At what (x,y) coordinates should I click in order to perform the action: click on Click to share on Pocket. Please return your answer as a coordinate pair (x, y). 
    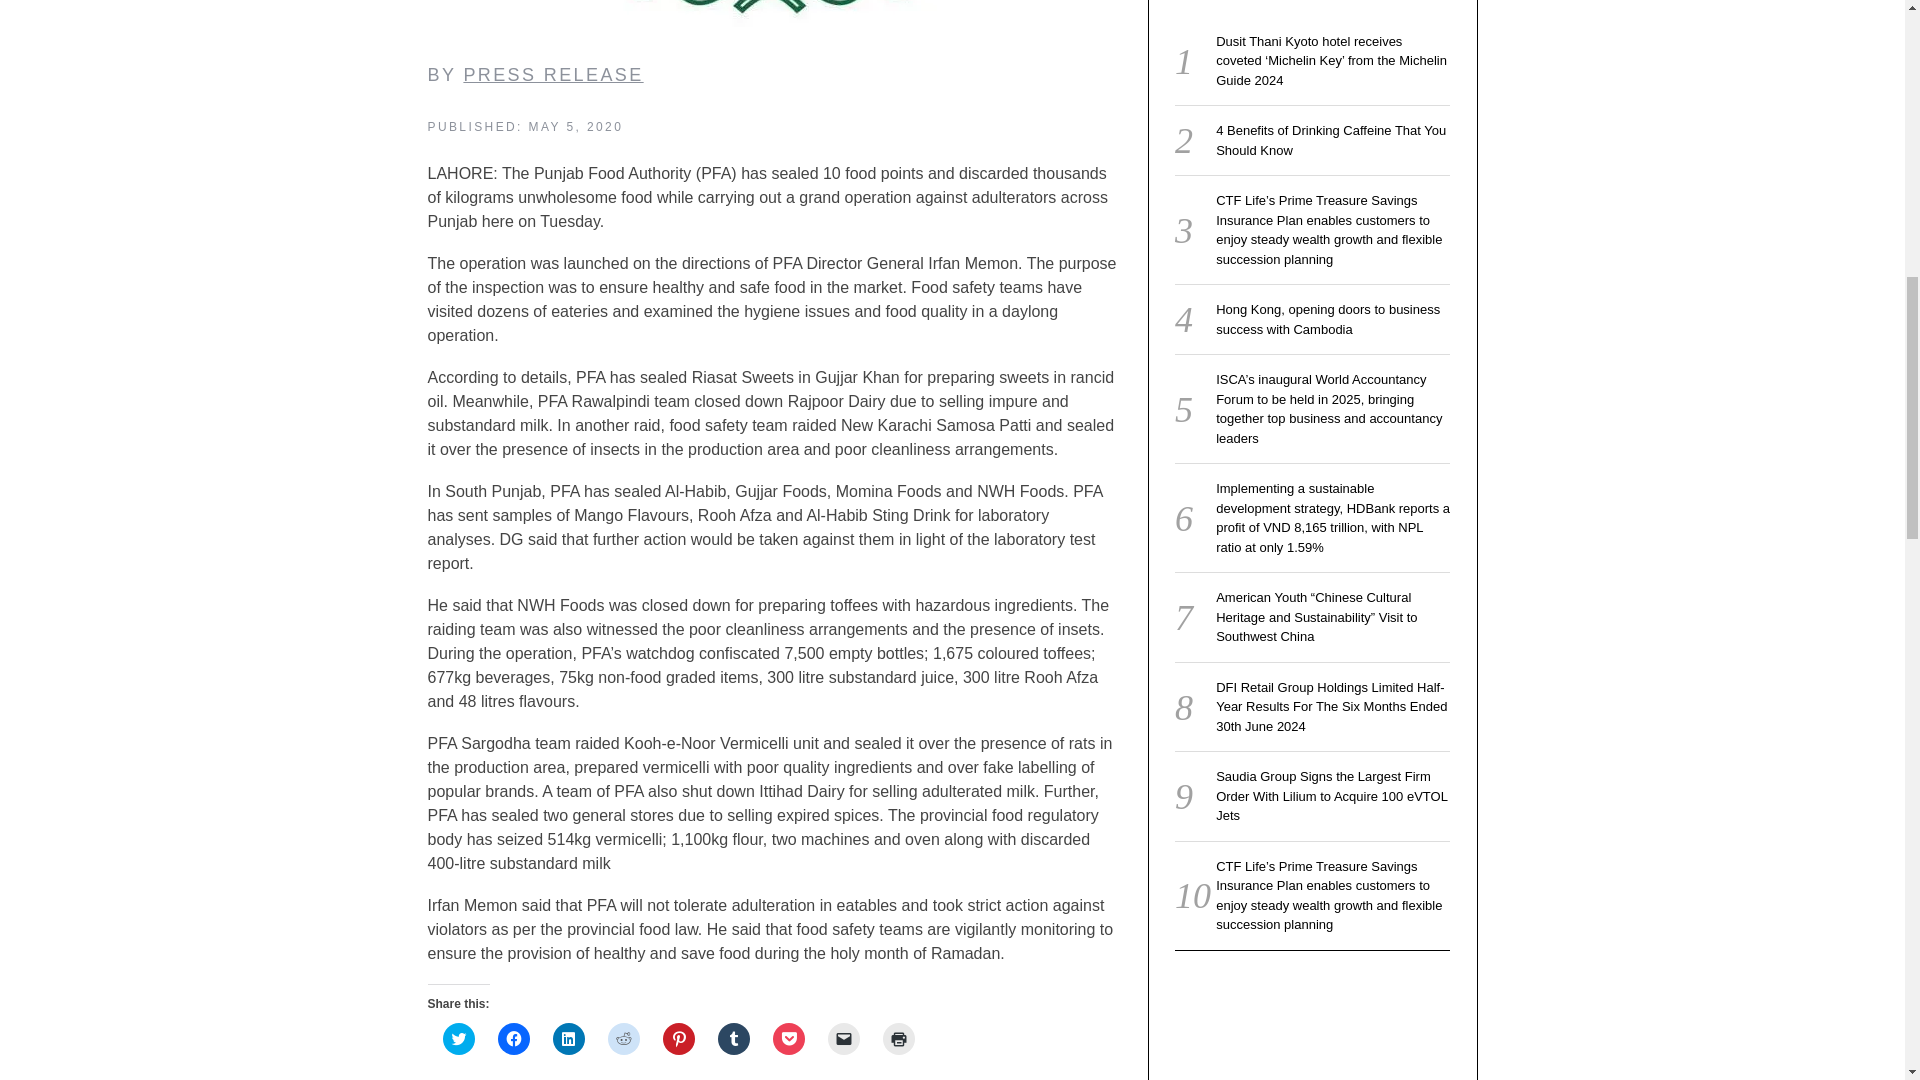
    Looking at the image, I should click on (788, 1038).